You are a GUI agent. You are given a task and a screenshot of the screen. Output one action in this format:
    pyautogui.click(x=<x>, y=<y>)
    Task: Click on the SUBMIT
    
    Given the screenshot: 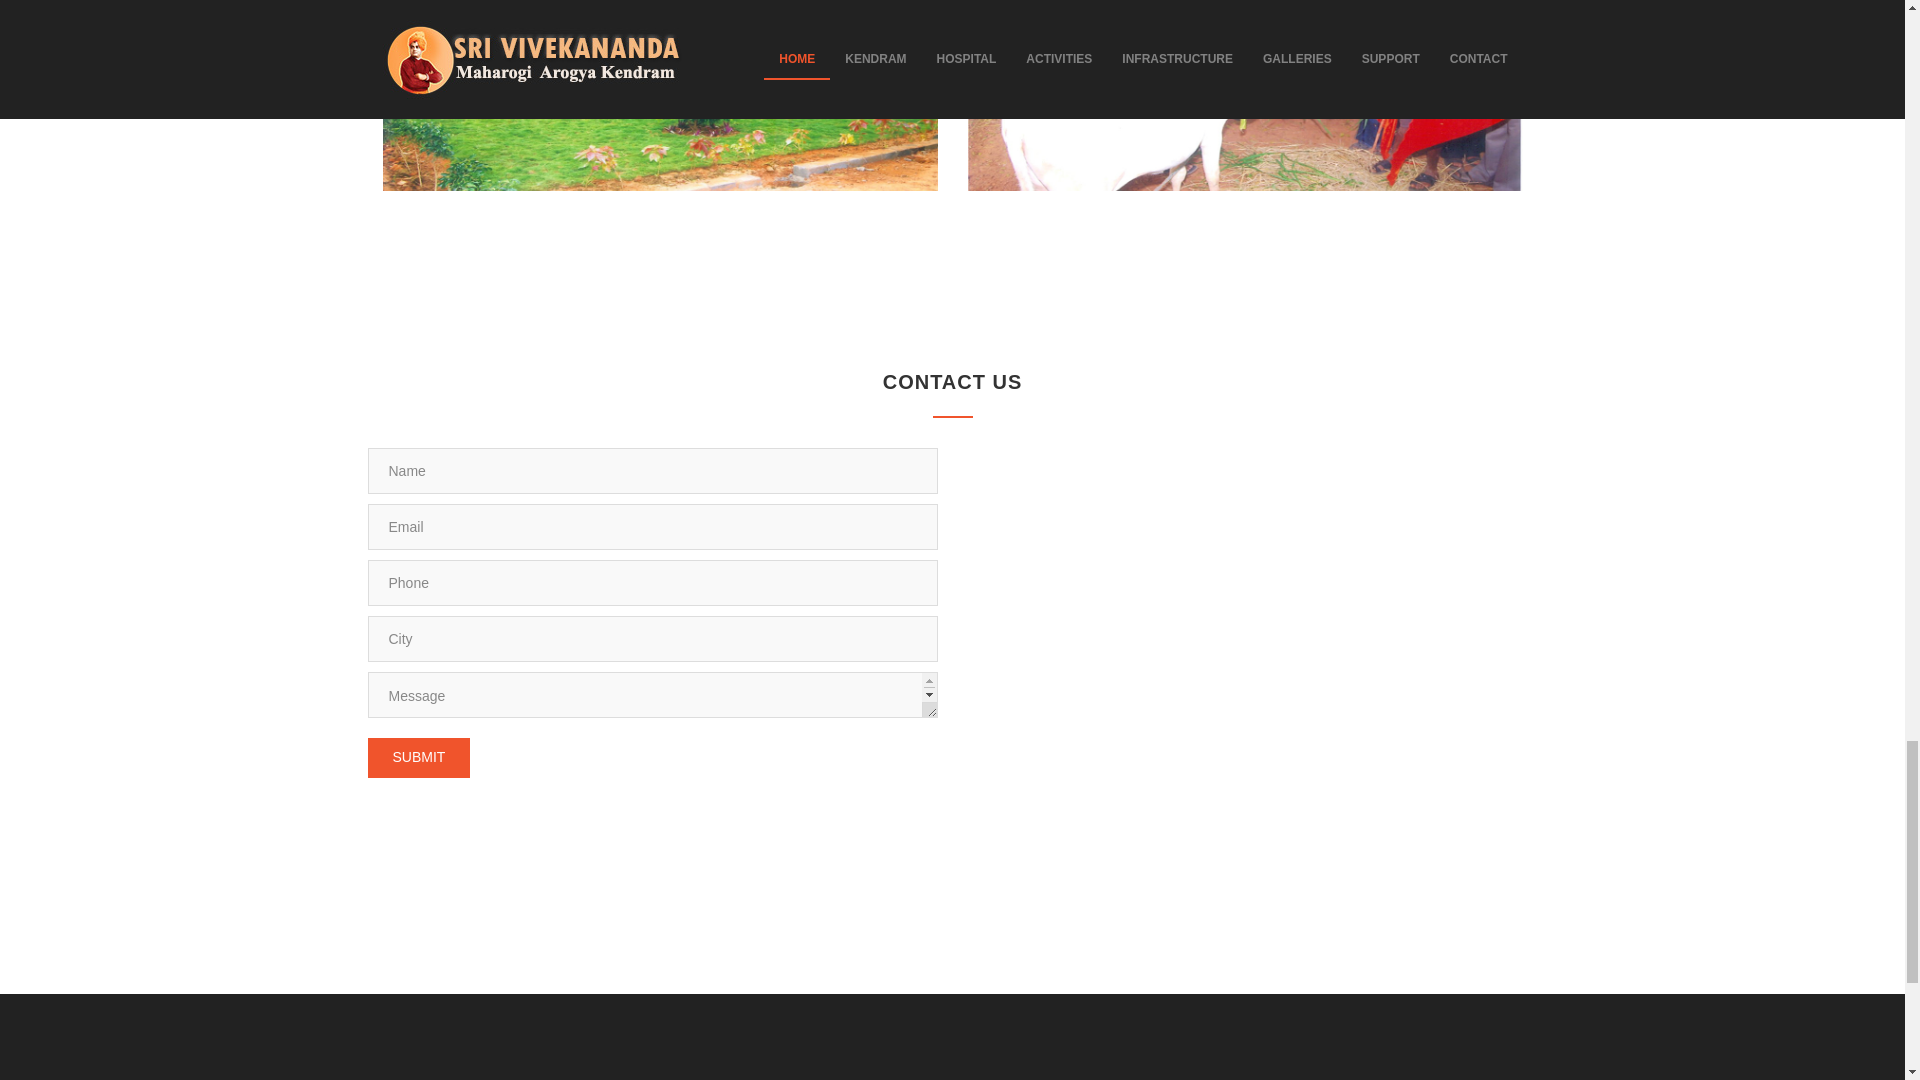 What is the action you would take?
    pyautogui.click(x=419, y=757)
    